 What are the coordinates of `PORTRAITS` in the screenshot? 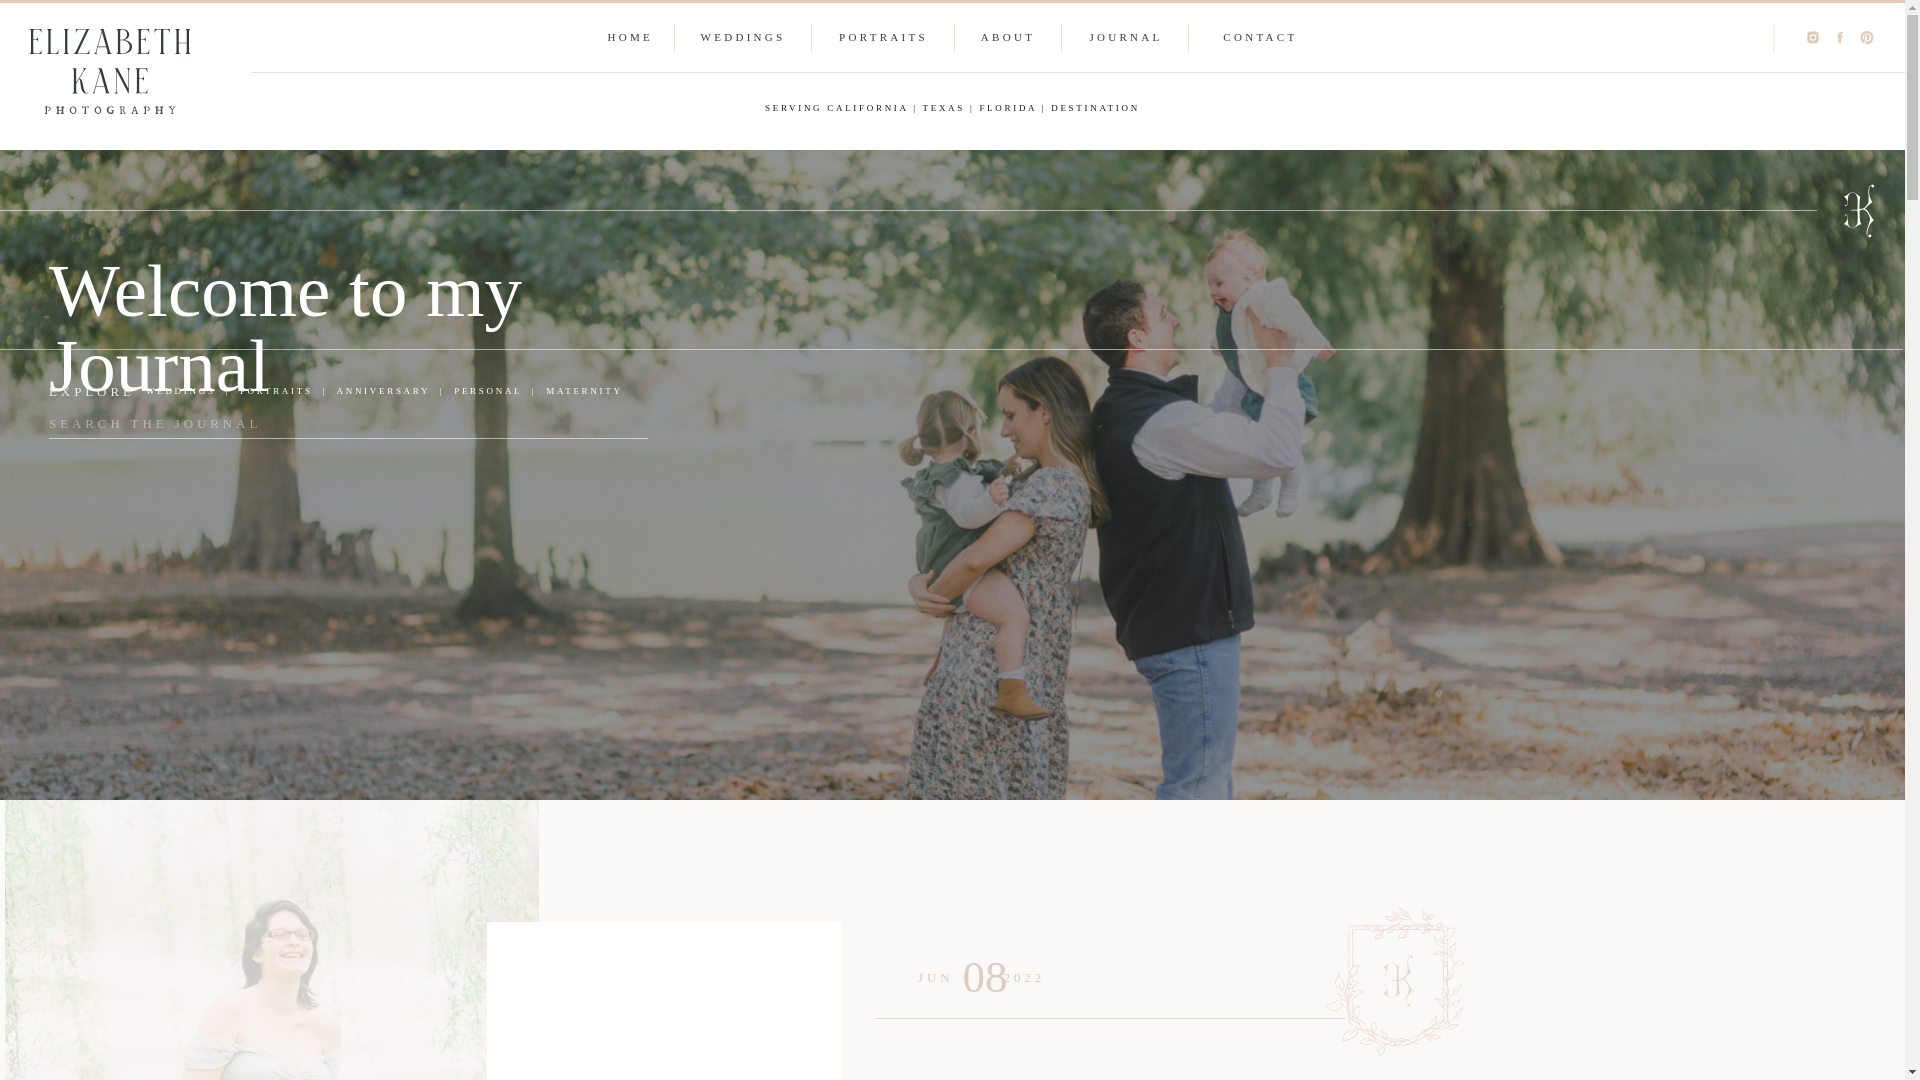 It's located at (276, 390).